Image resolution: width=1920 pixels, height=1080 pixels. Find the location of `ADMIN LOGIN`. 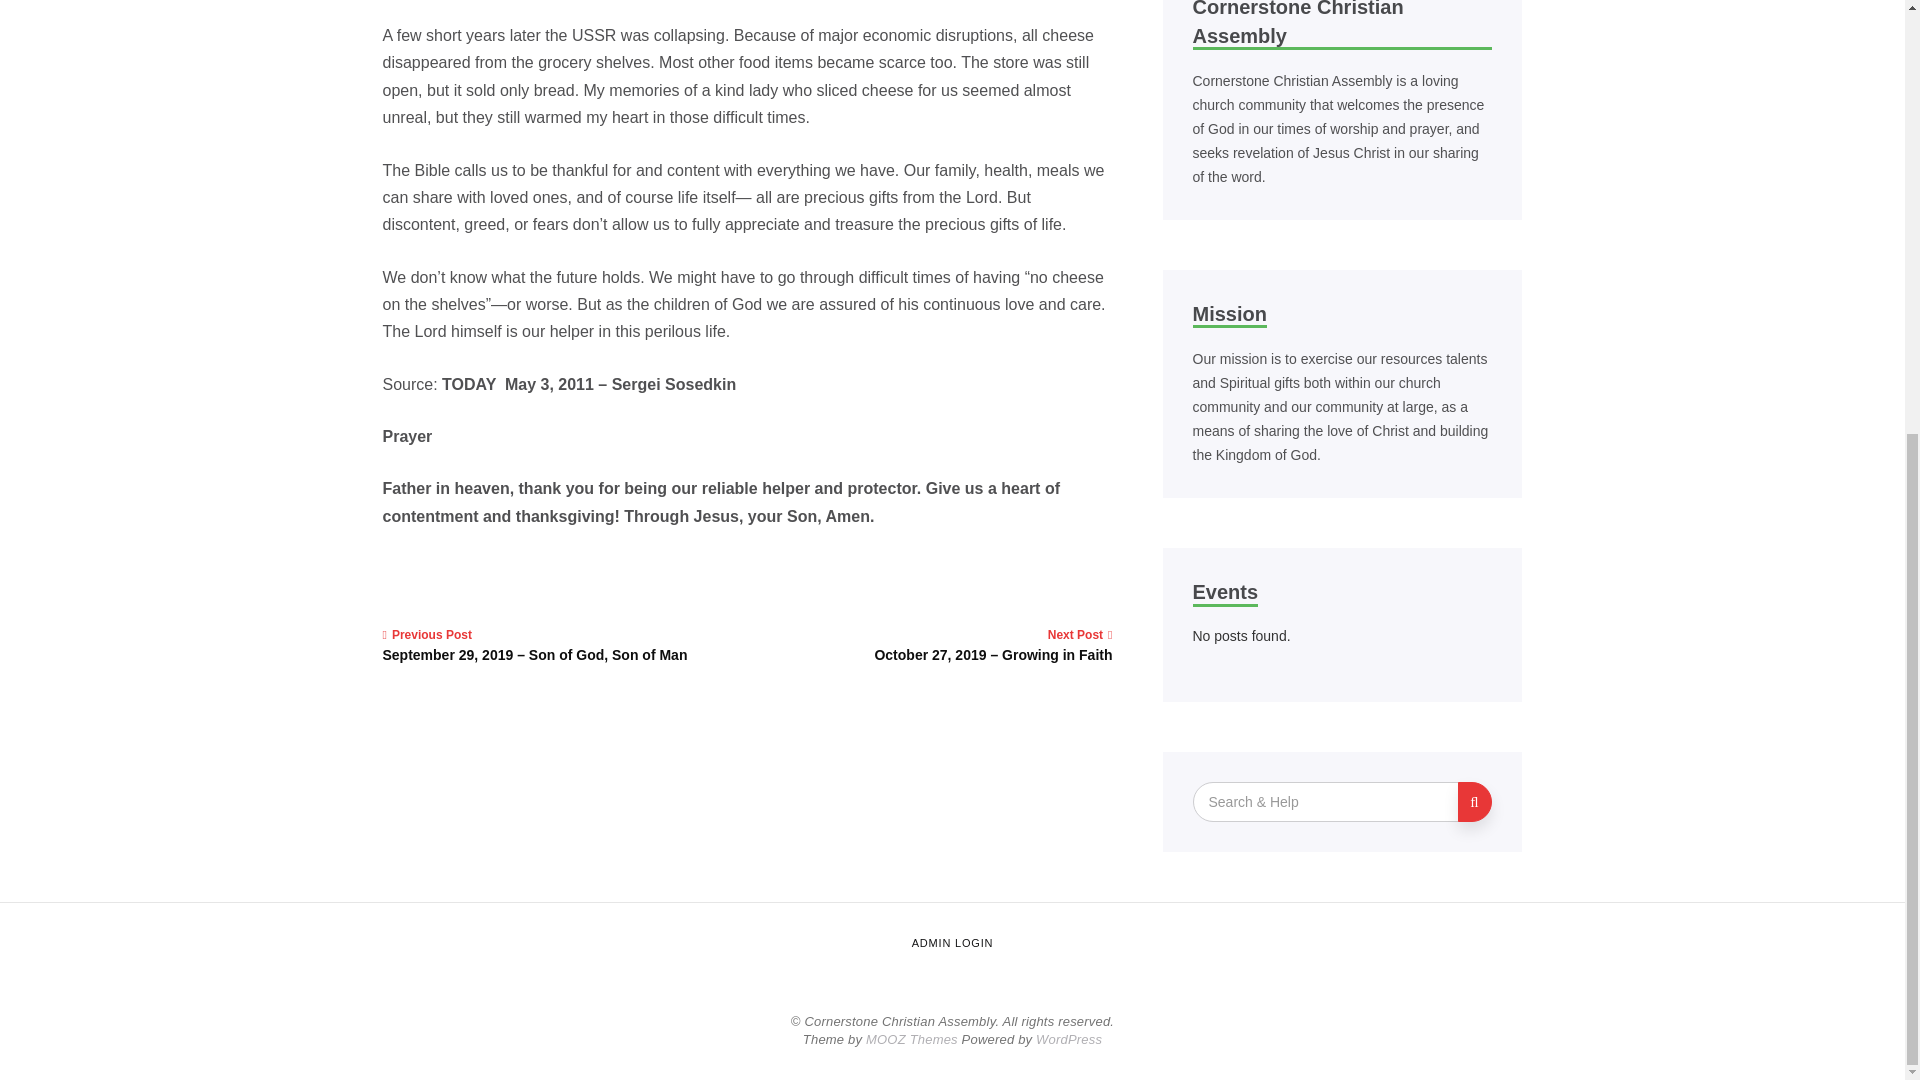

ADMIN LOGIN is located at coordinates (952, 943).